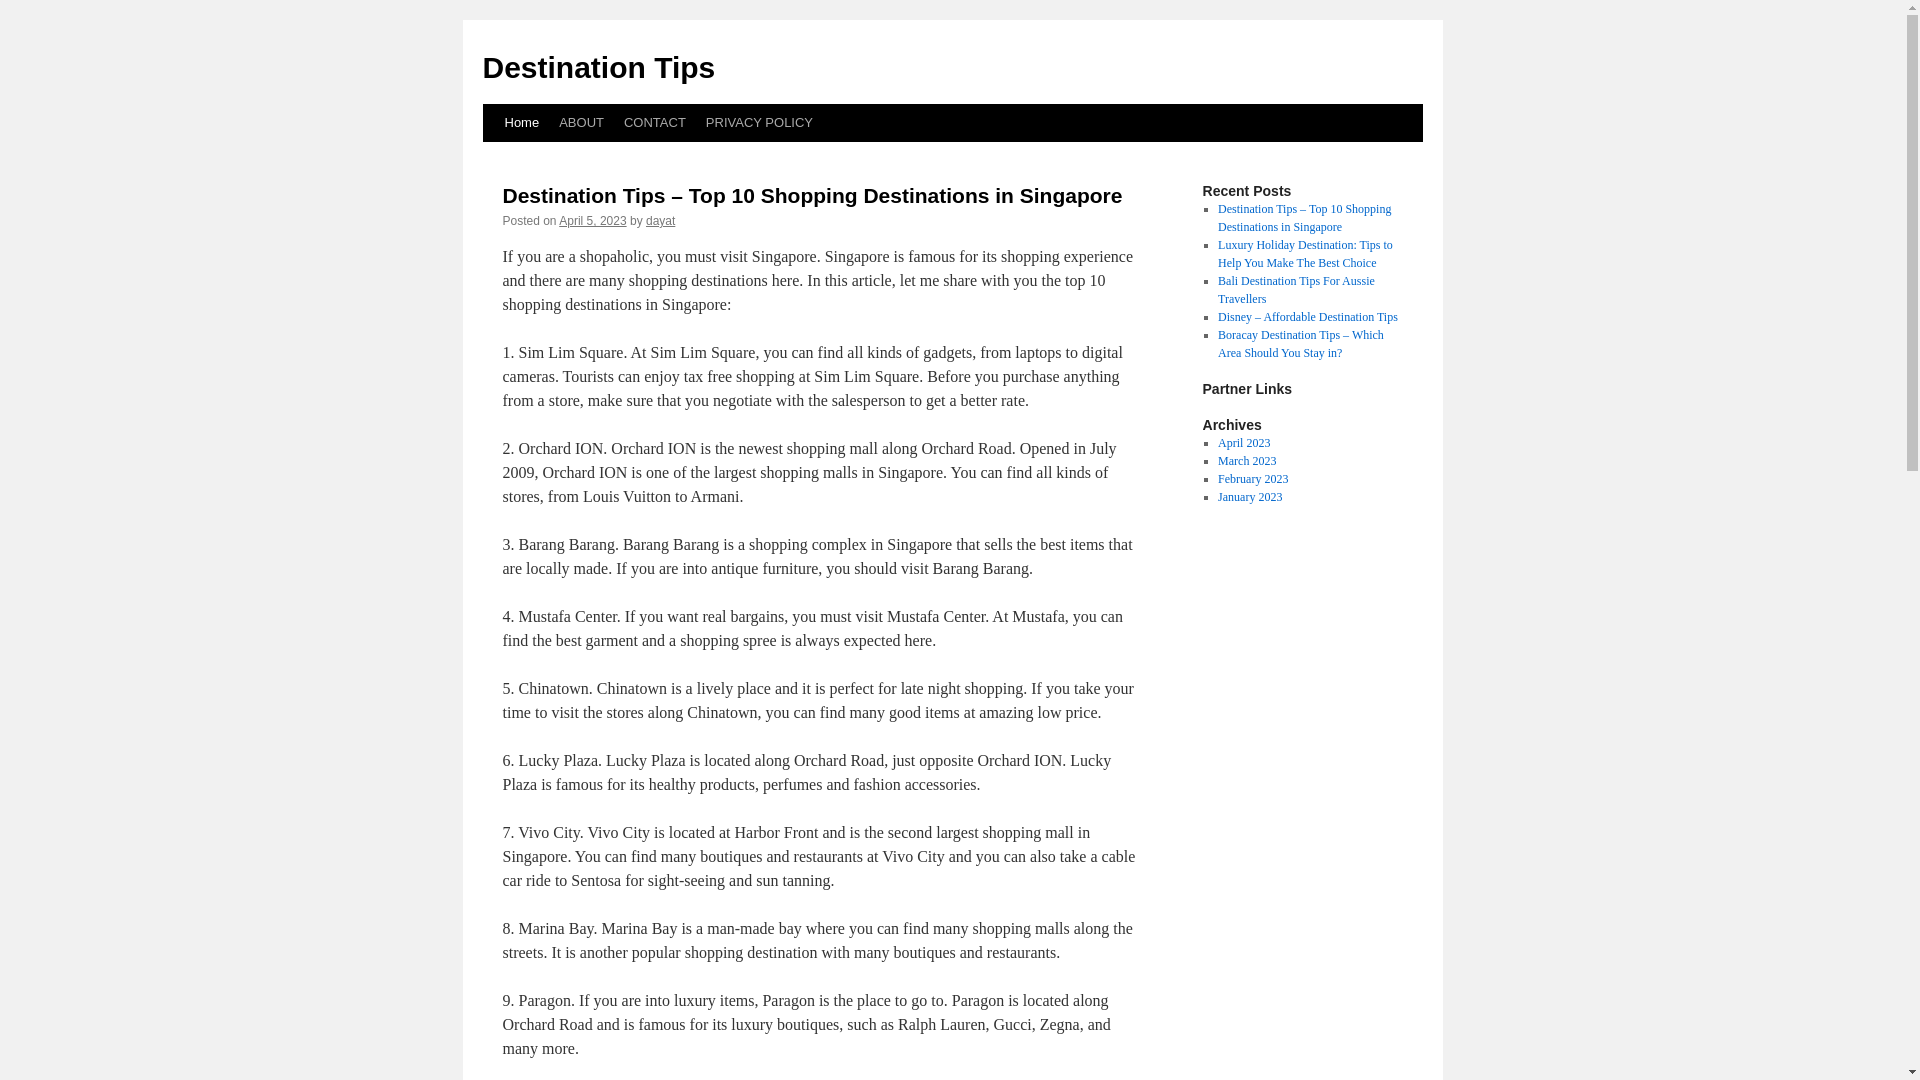  Describe the element at coordinates (1250, 497) in the screenshot. I see `January 2023` at that location.